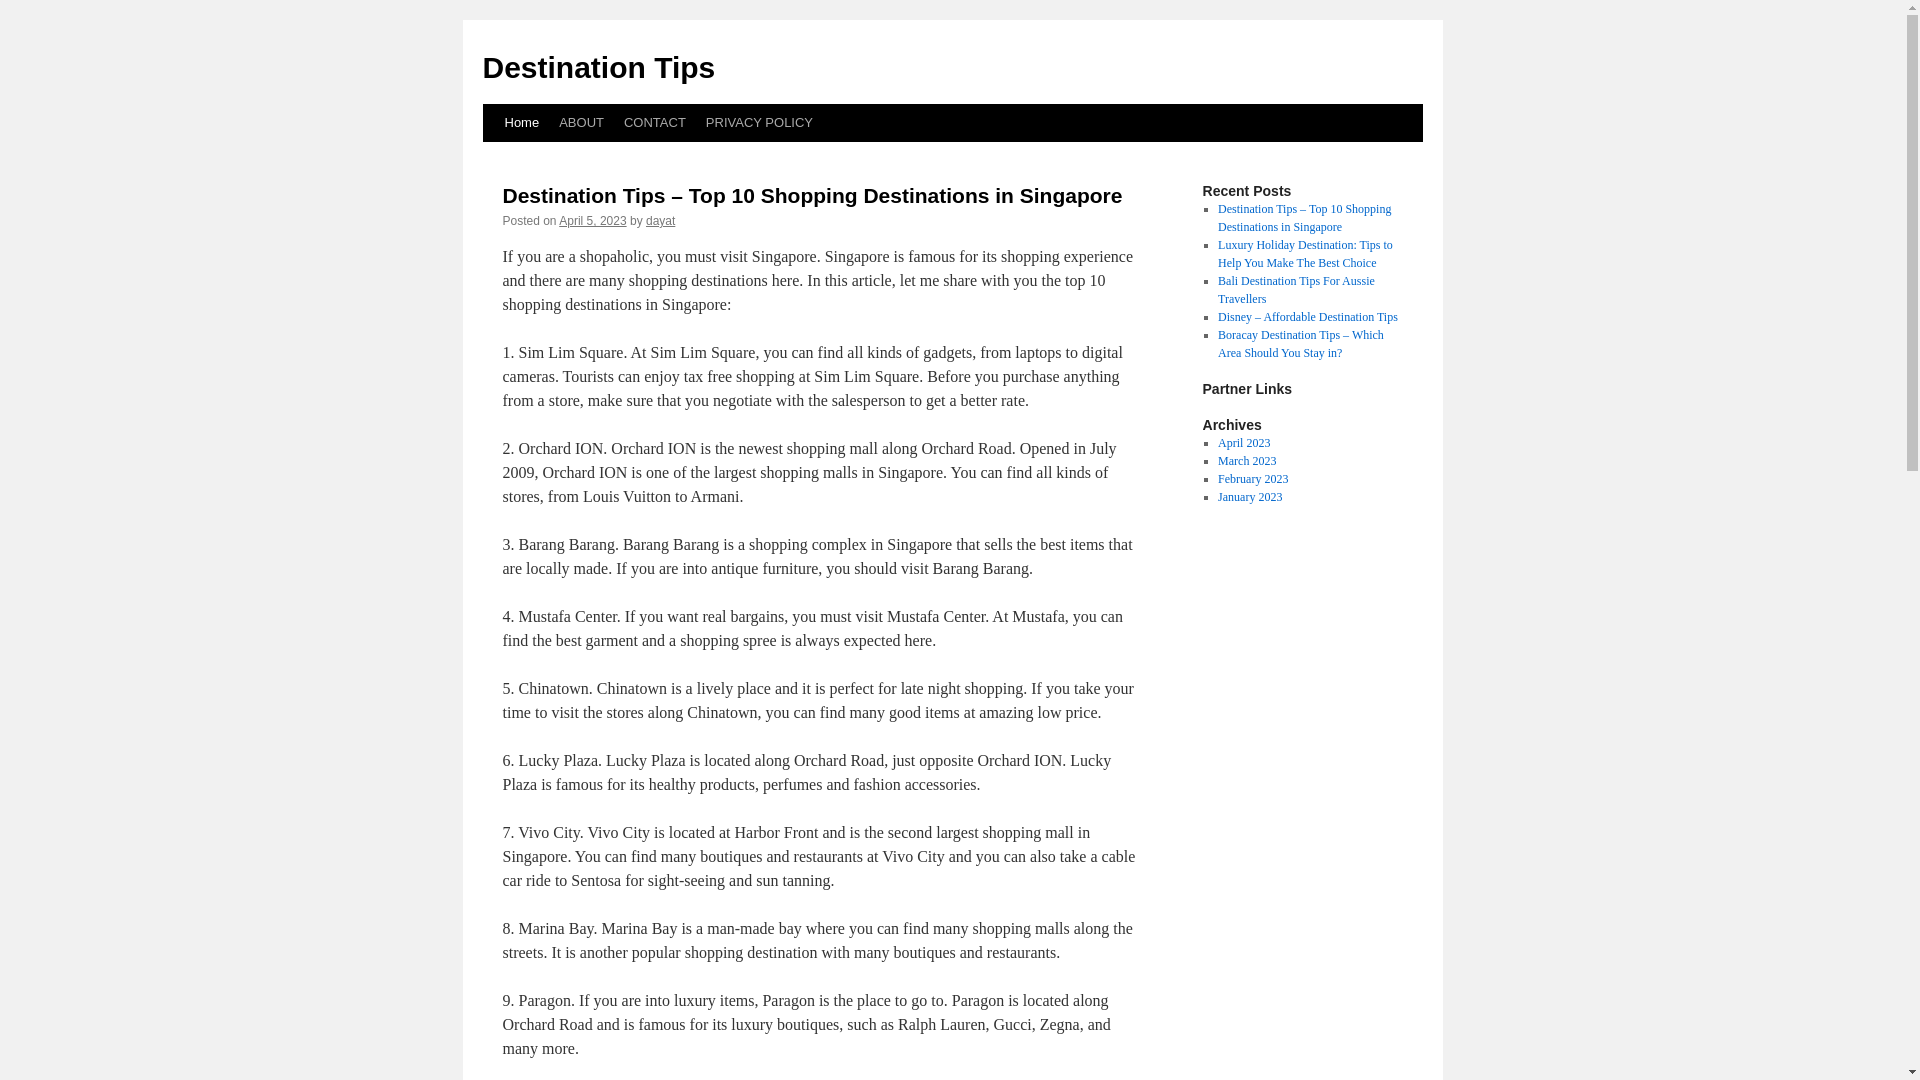  Describe the element at coordinates (1250, 497) in the screenshot. I see `January 2023` at that location.